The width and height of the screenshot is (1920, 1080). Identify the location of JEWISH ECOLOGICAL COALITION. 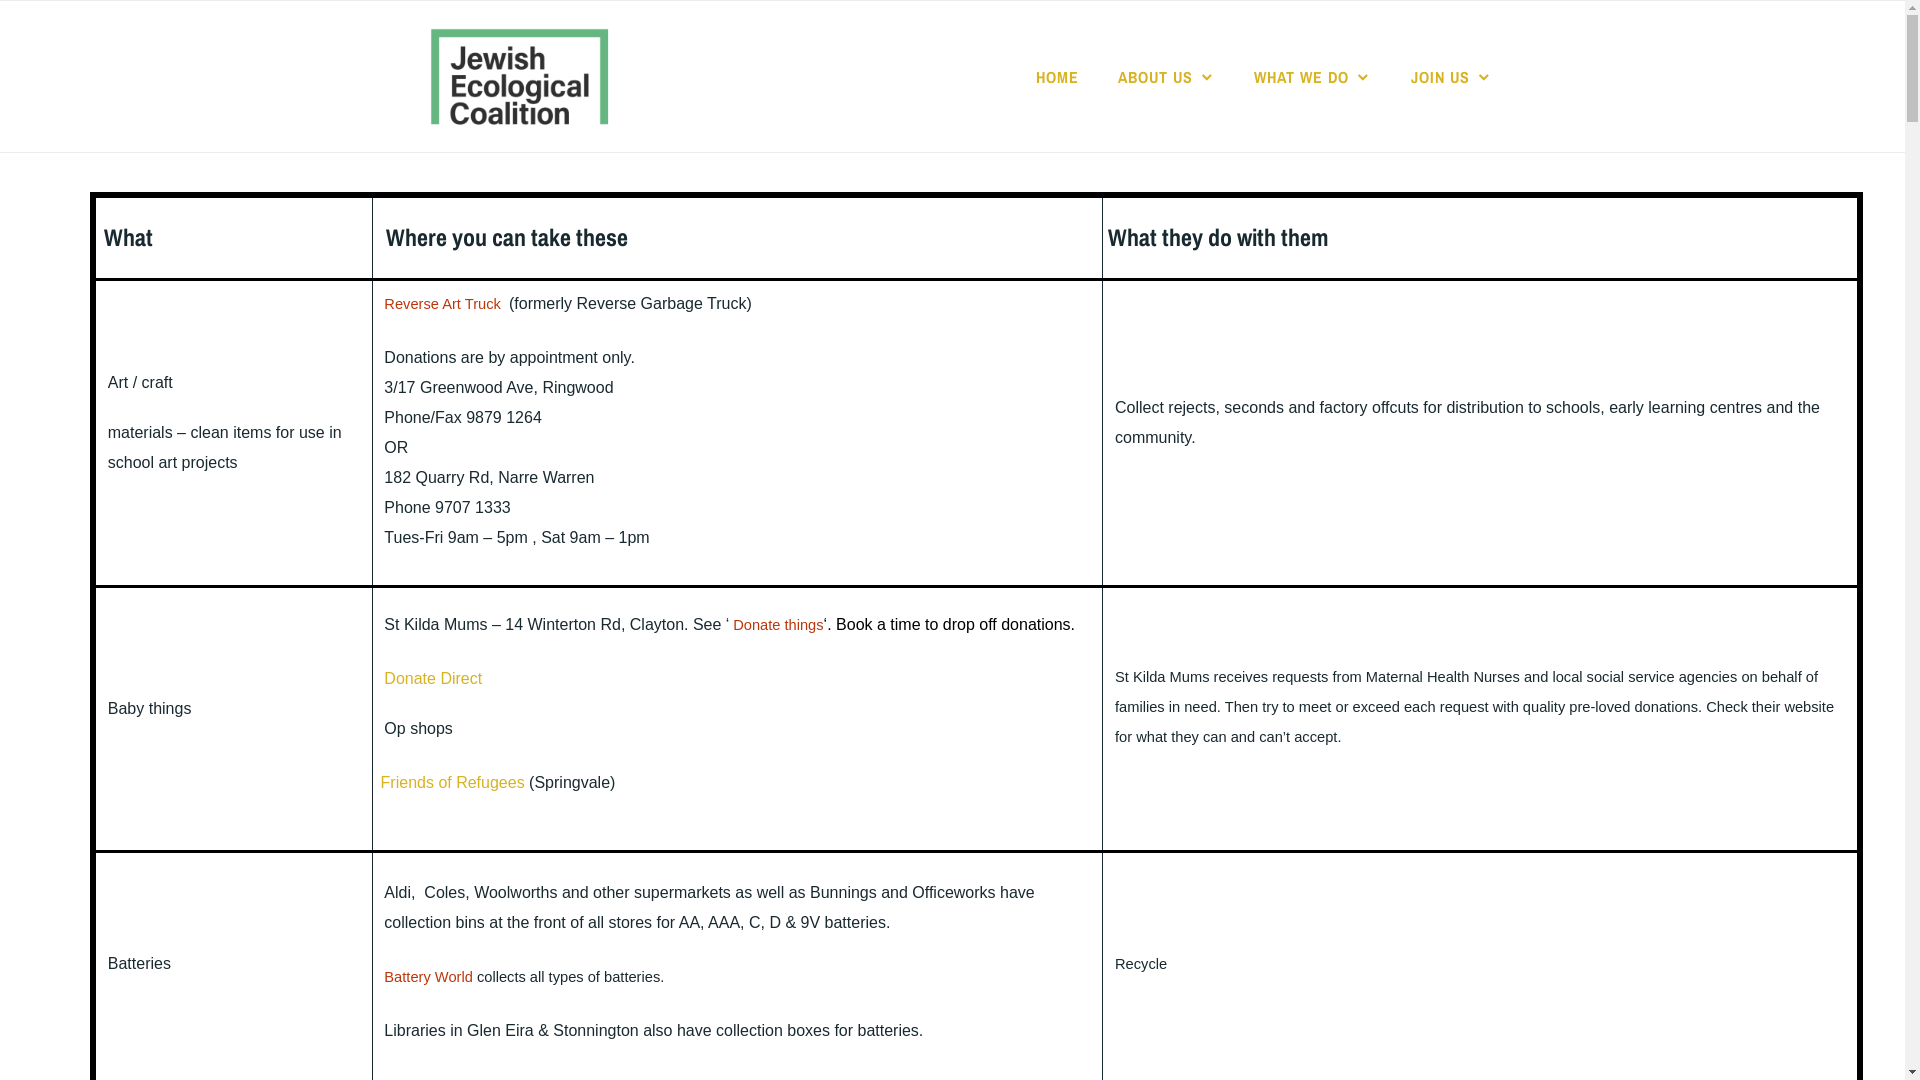
(1038, 108).